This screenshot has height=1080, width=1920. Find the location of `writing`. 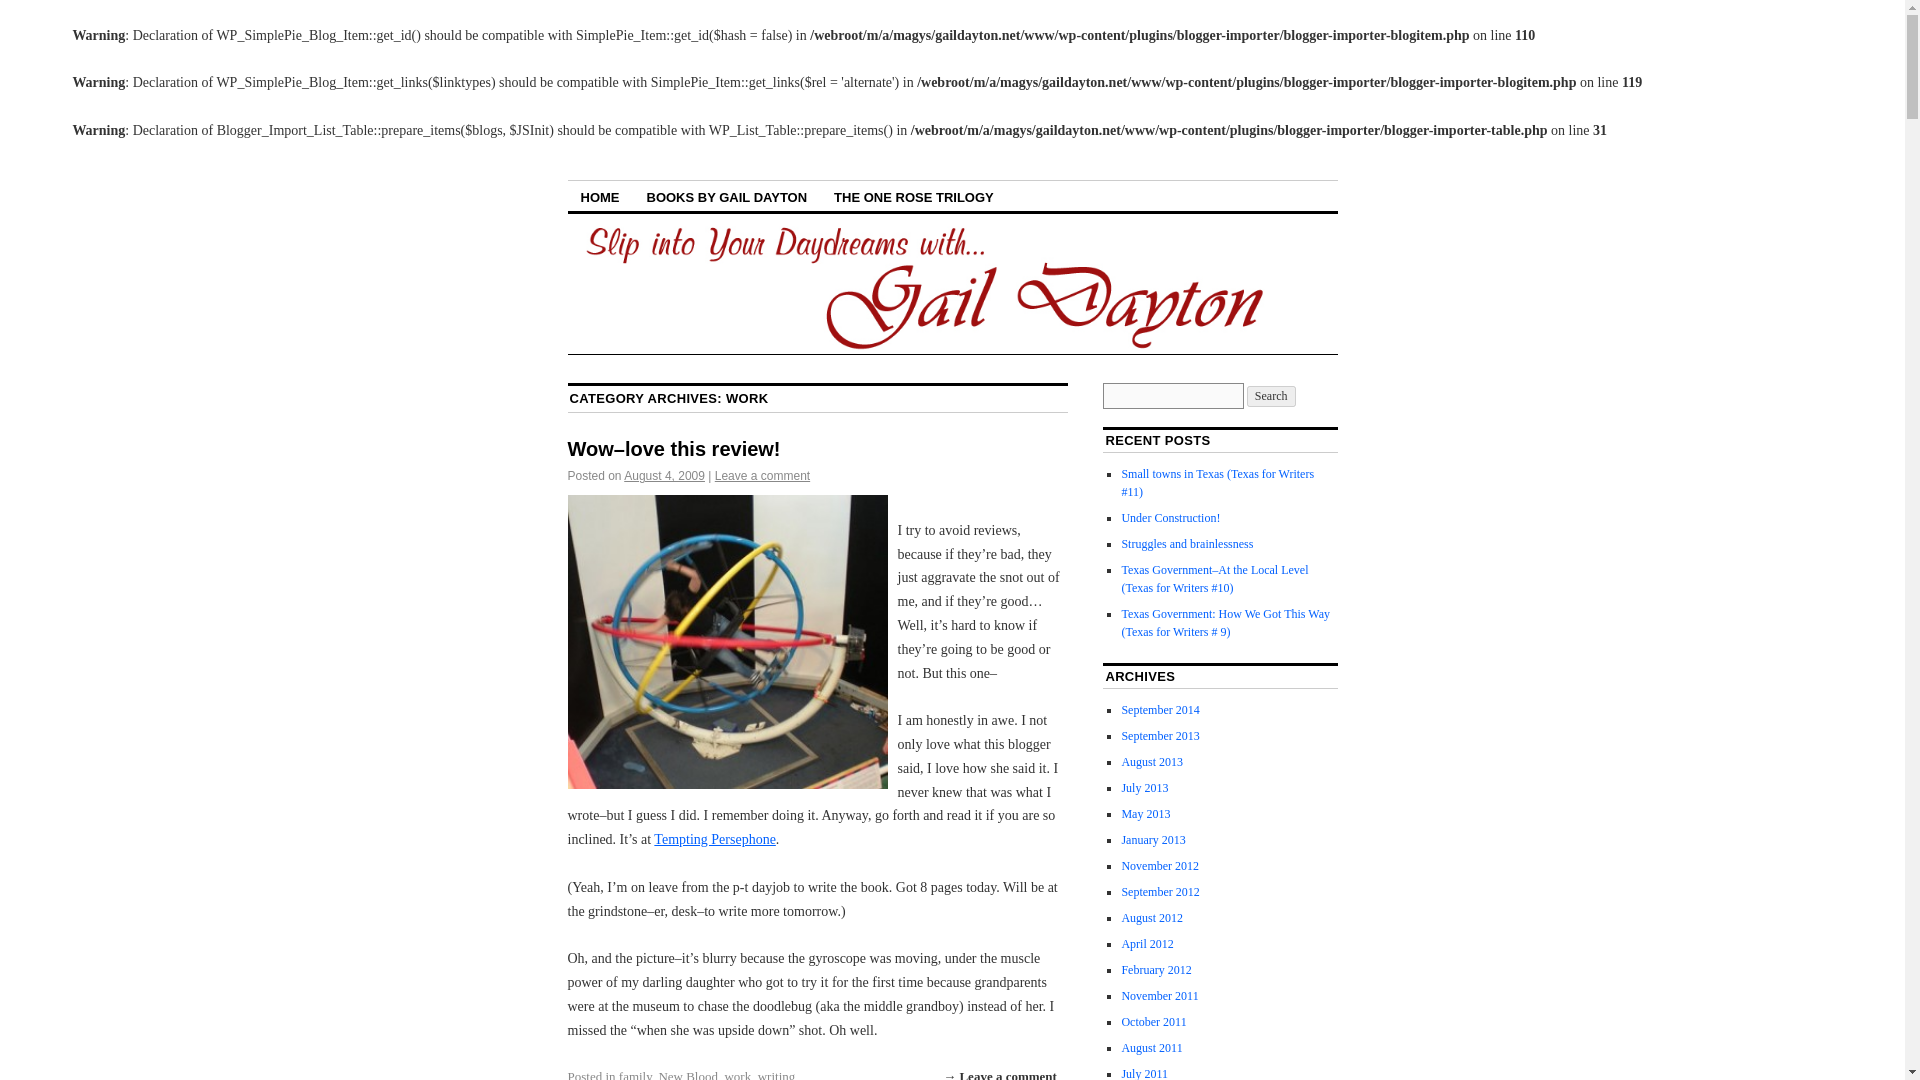

writing is located at coordinates (777, 1074).